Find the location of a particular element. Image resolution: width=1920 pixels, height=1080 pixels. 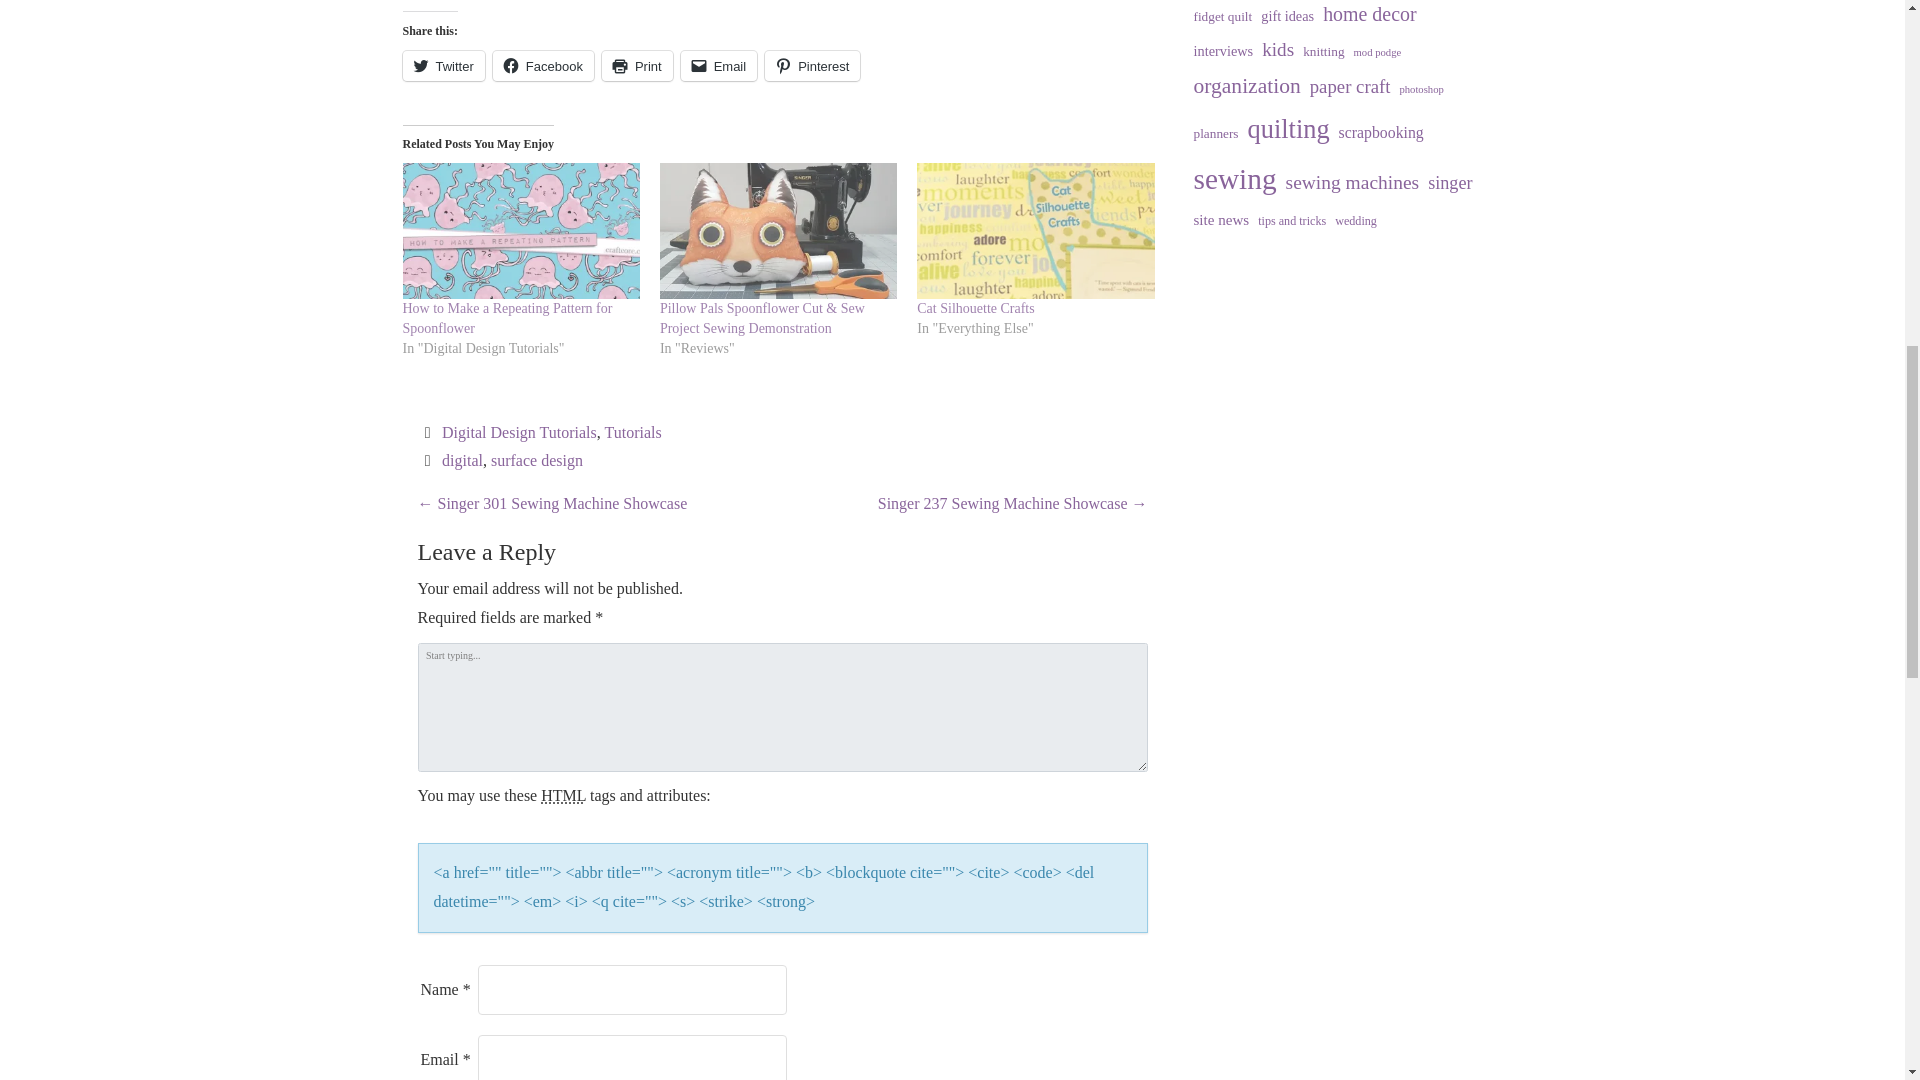

Click to share on Twitter is located at coordinates (442, 66).